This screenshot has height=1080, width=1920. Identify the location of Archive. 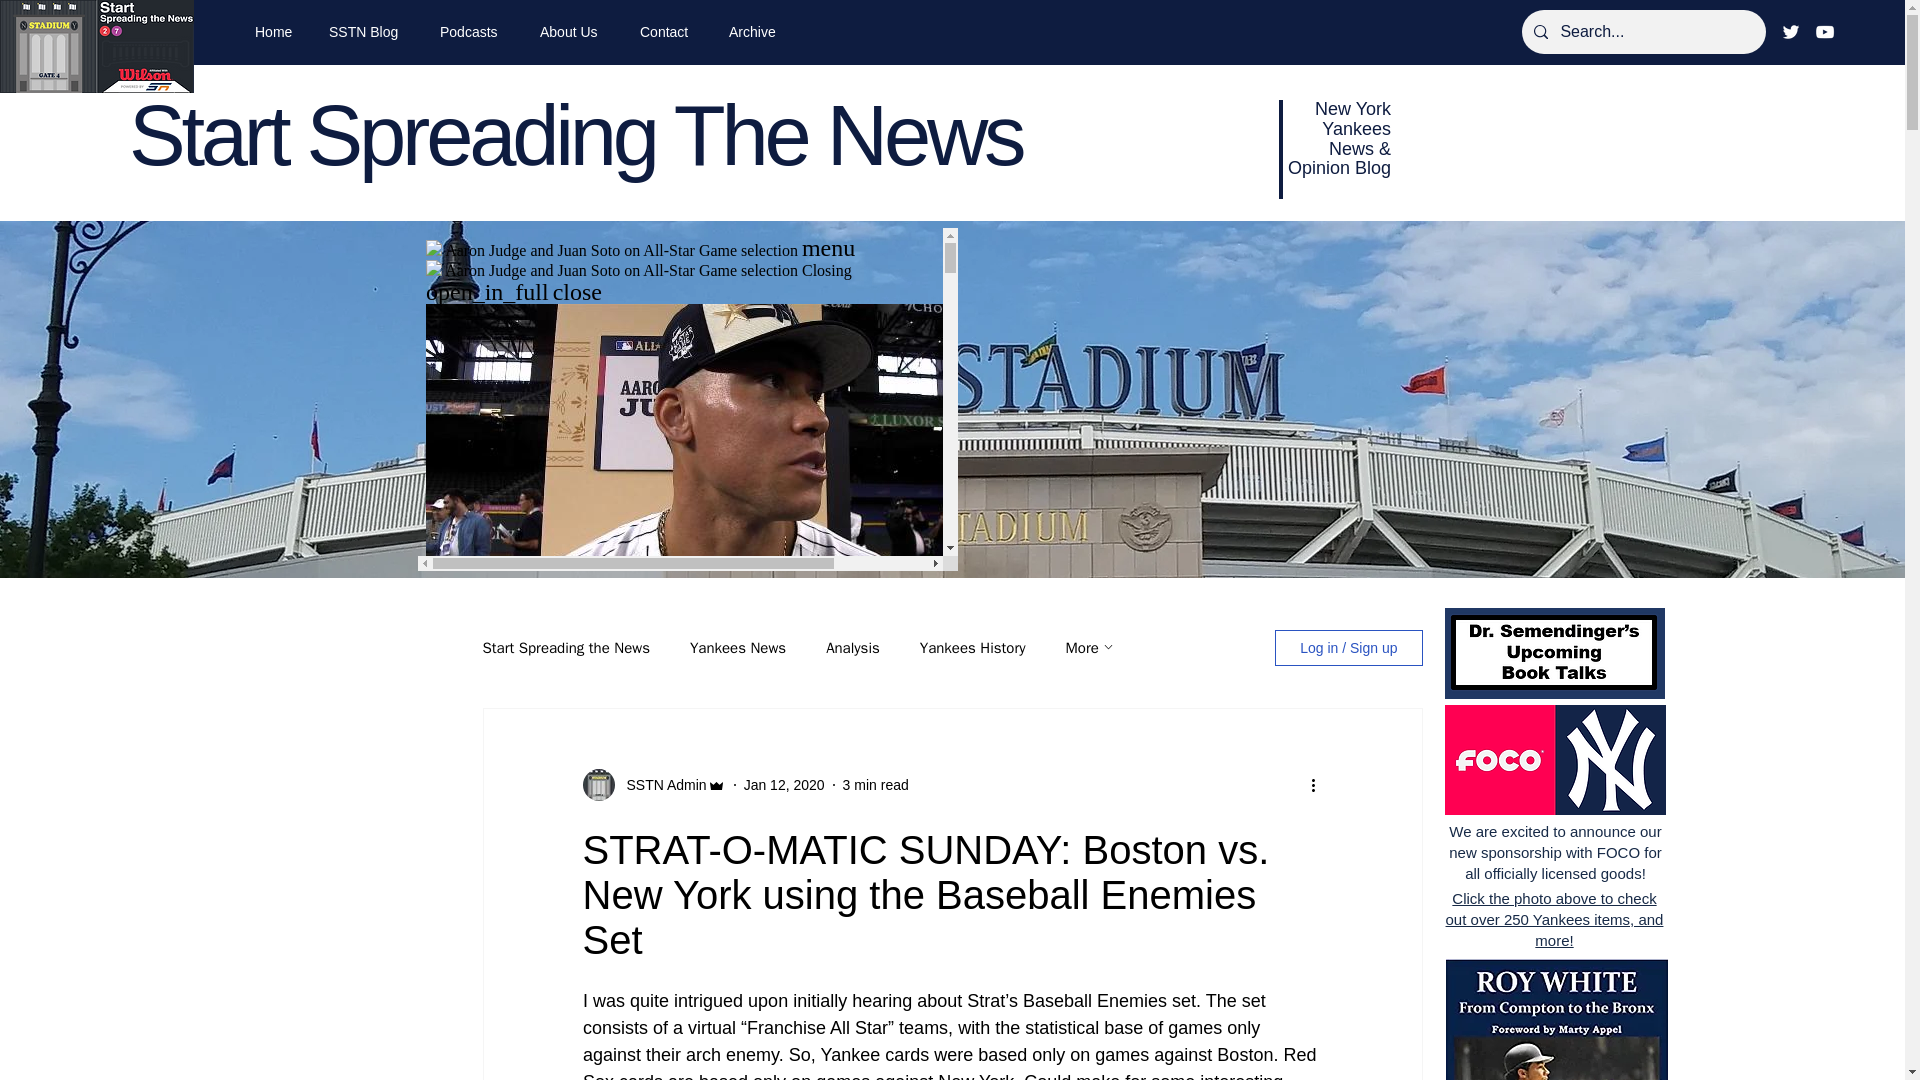
(758, 32).